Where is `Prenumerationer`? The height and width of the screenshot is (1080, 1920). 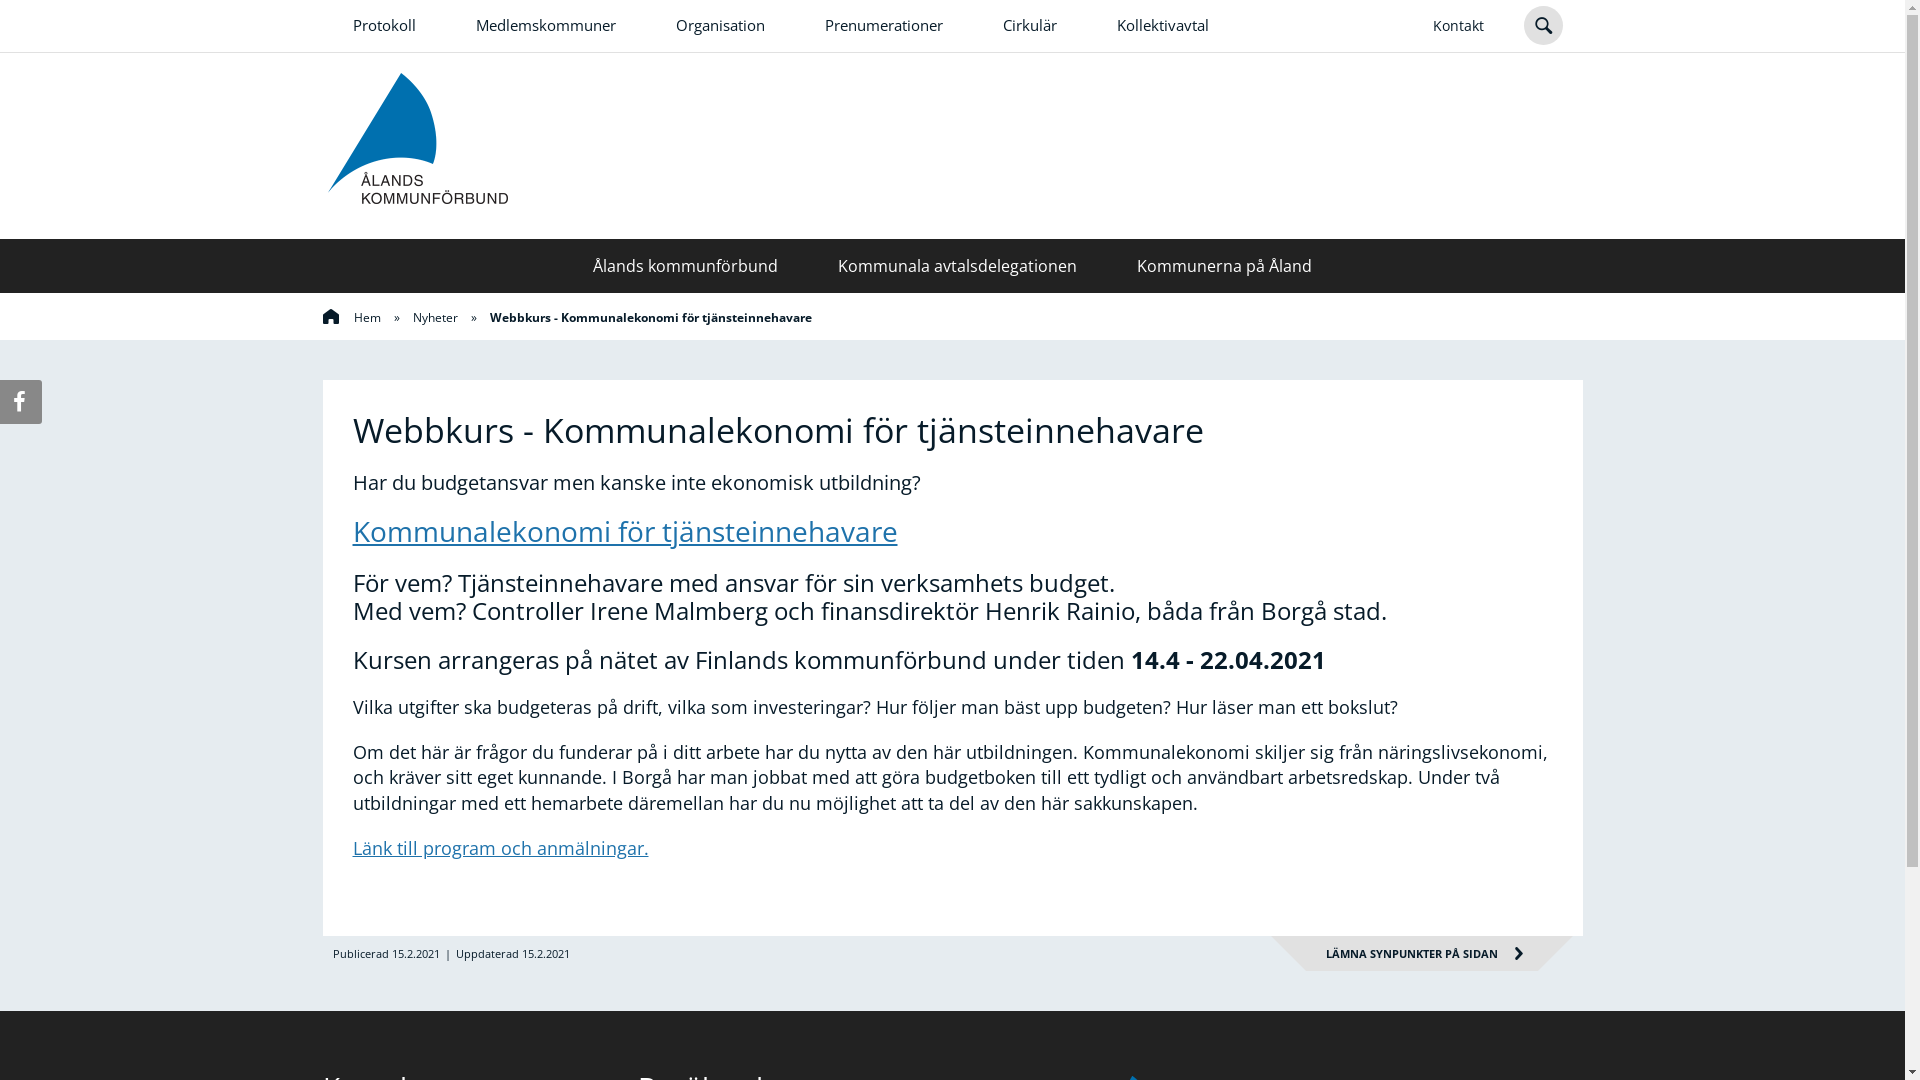
Prenumerationer is located at coordinates (883, 26).